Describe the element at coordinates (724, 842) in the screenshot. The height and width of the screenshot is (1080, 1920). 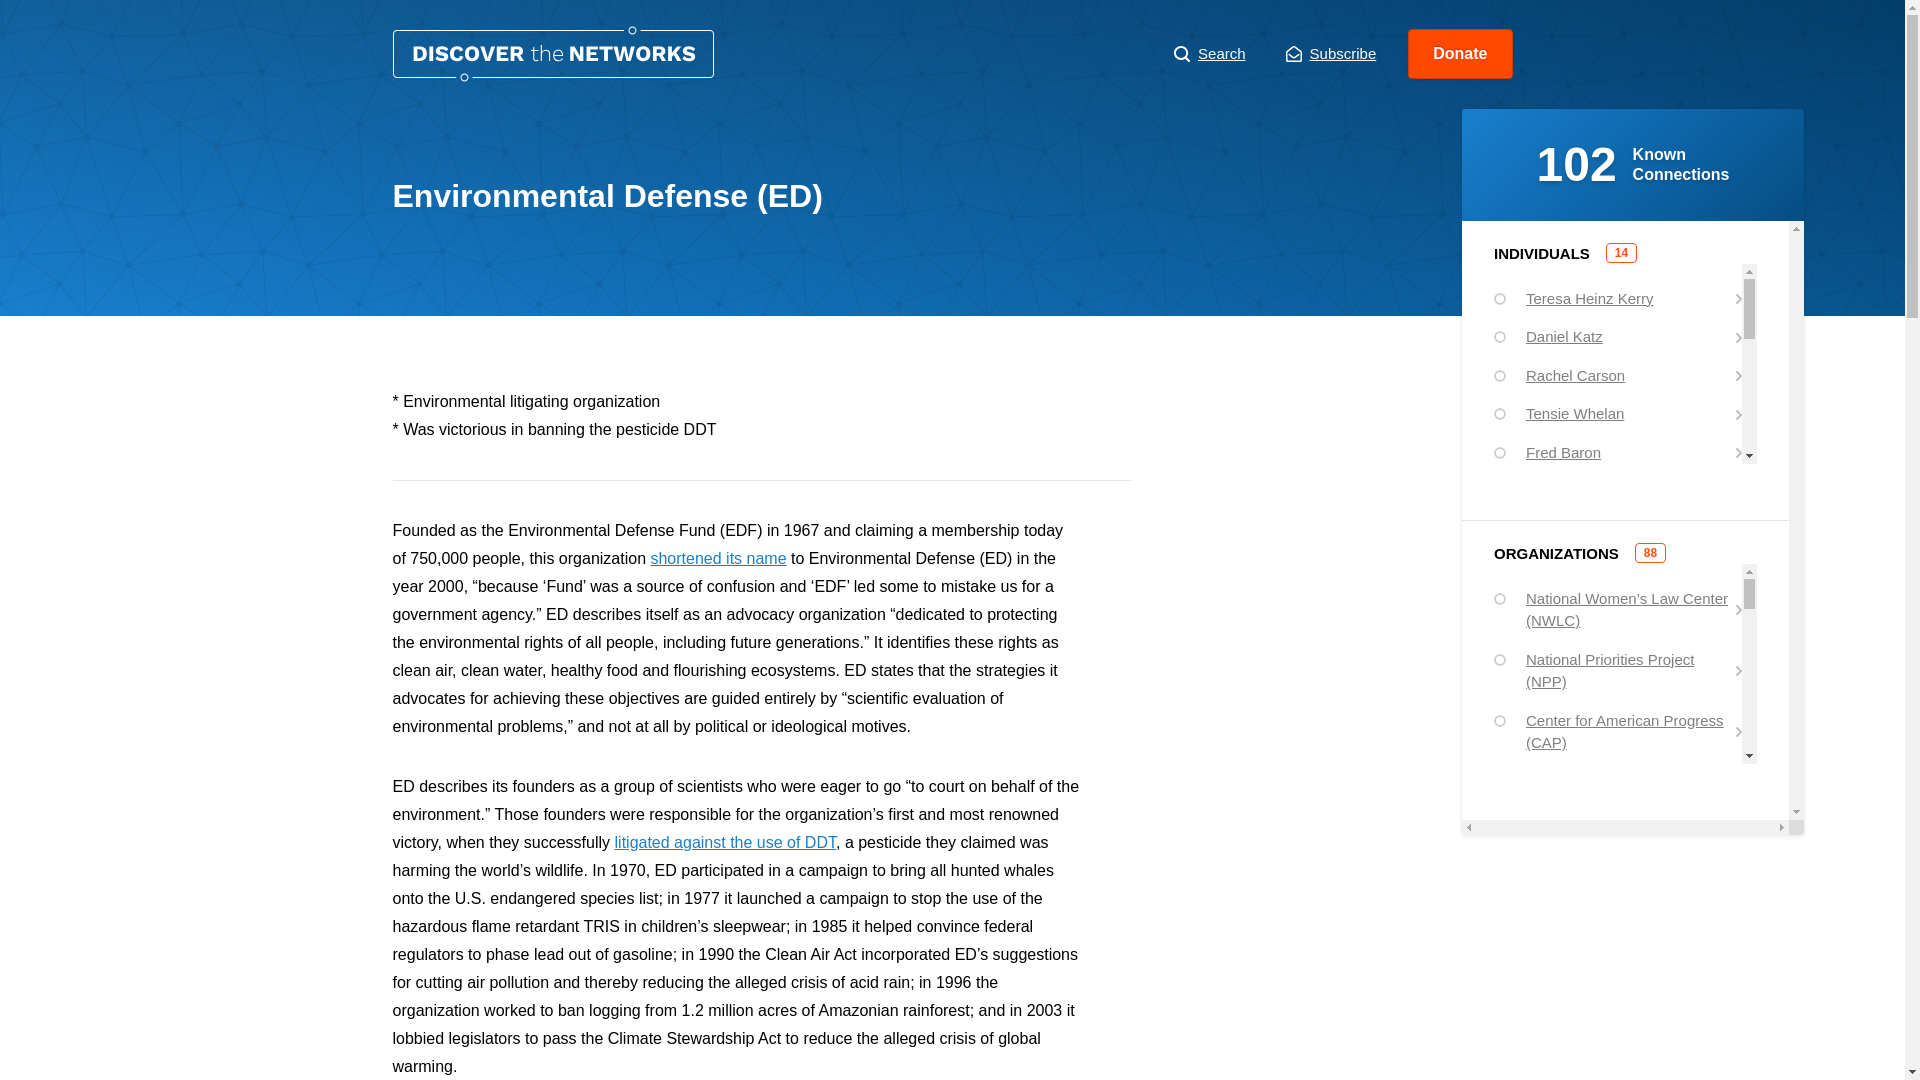
I see `litigated against the use of DDT` at that location.